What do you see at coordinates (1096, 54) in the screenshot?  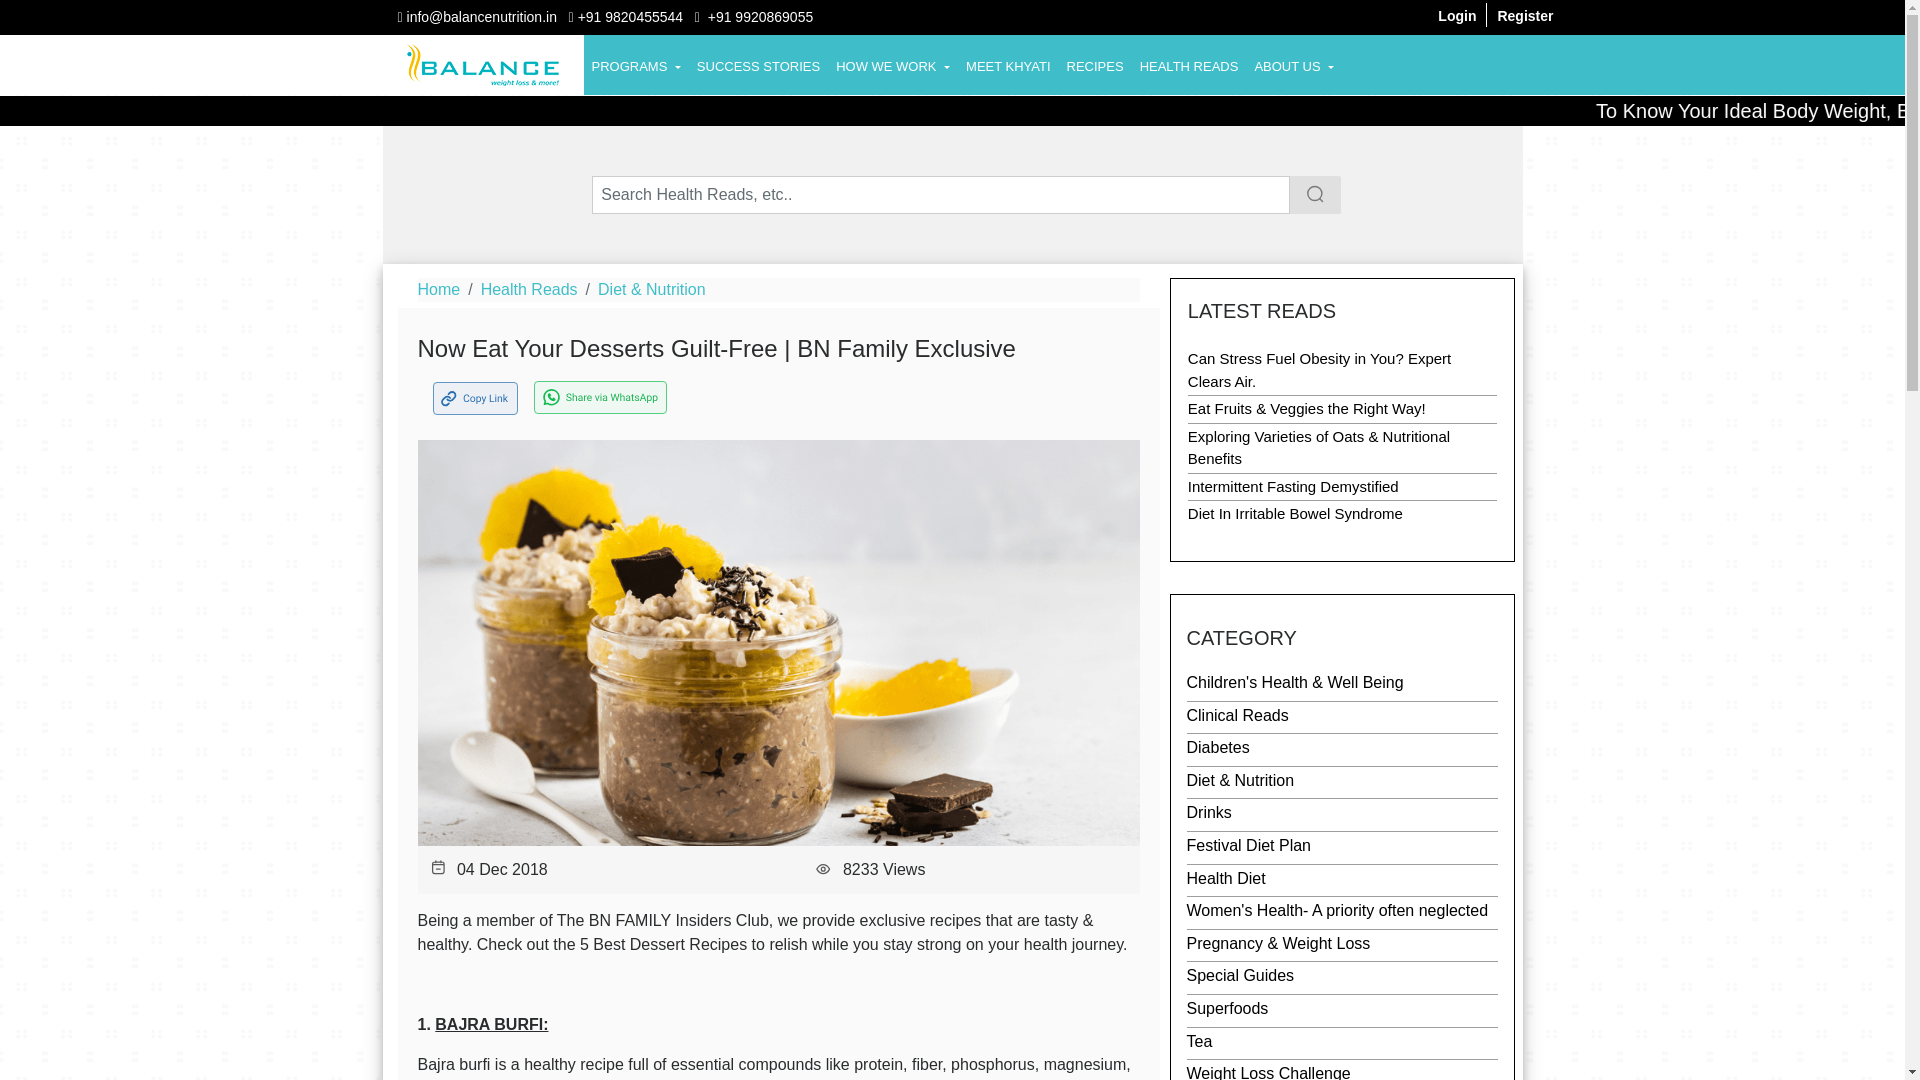 I see `RECIPES` at bounding box center [1096, 54].